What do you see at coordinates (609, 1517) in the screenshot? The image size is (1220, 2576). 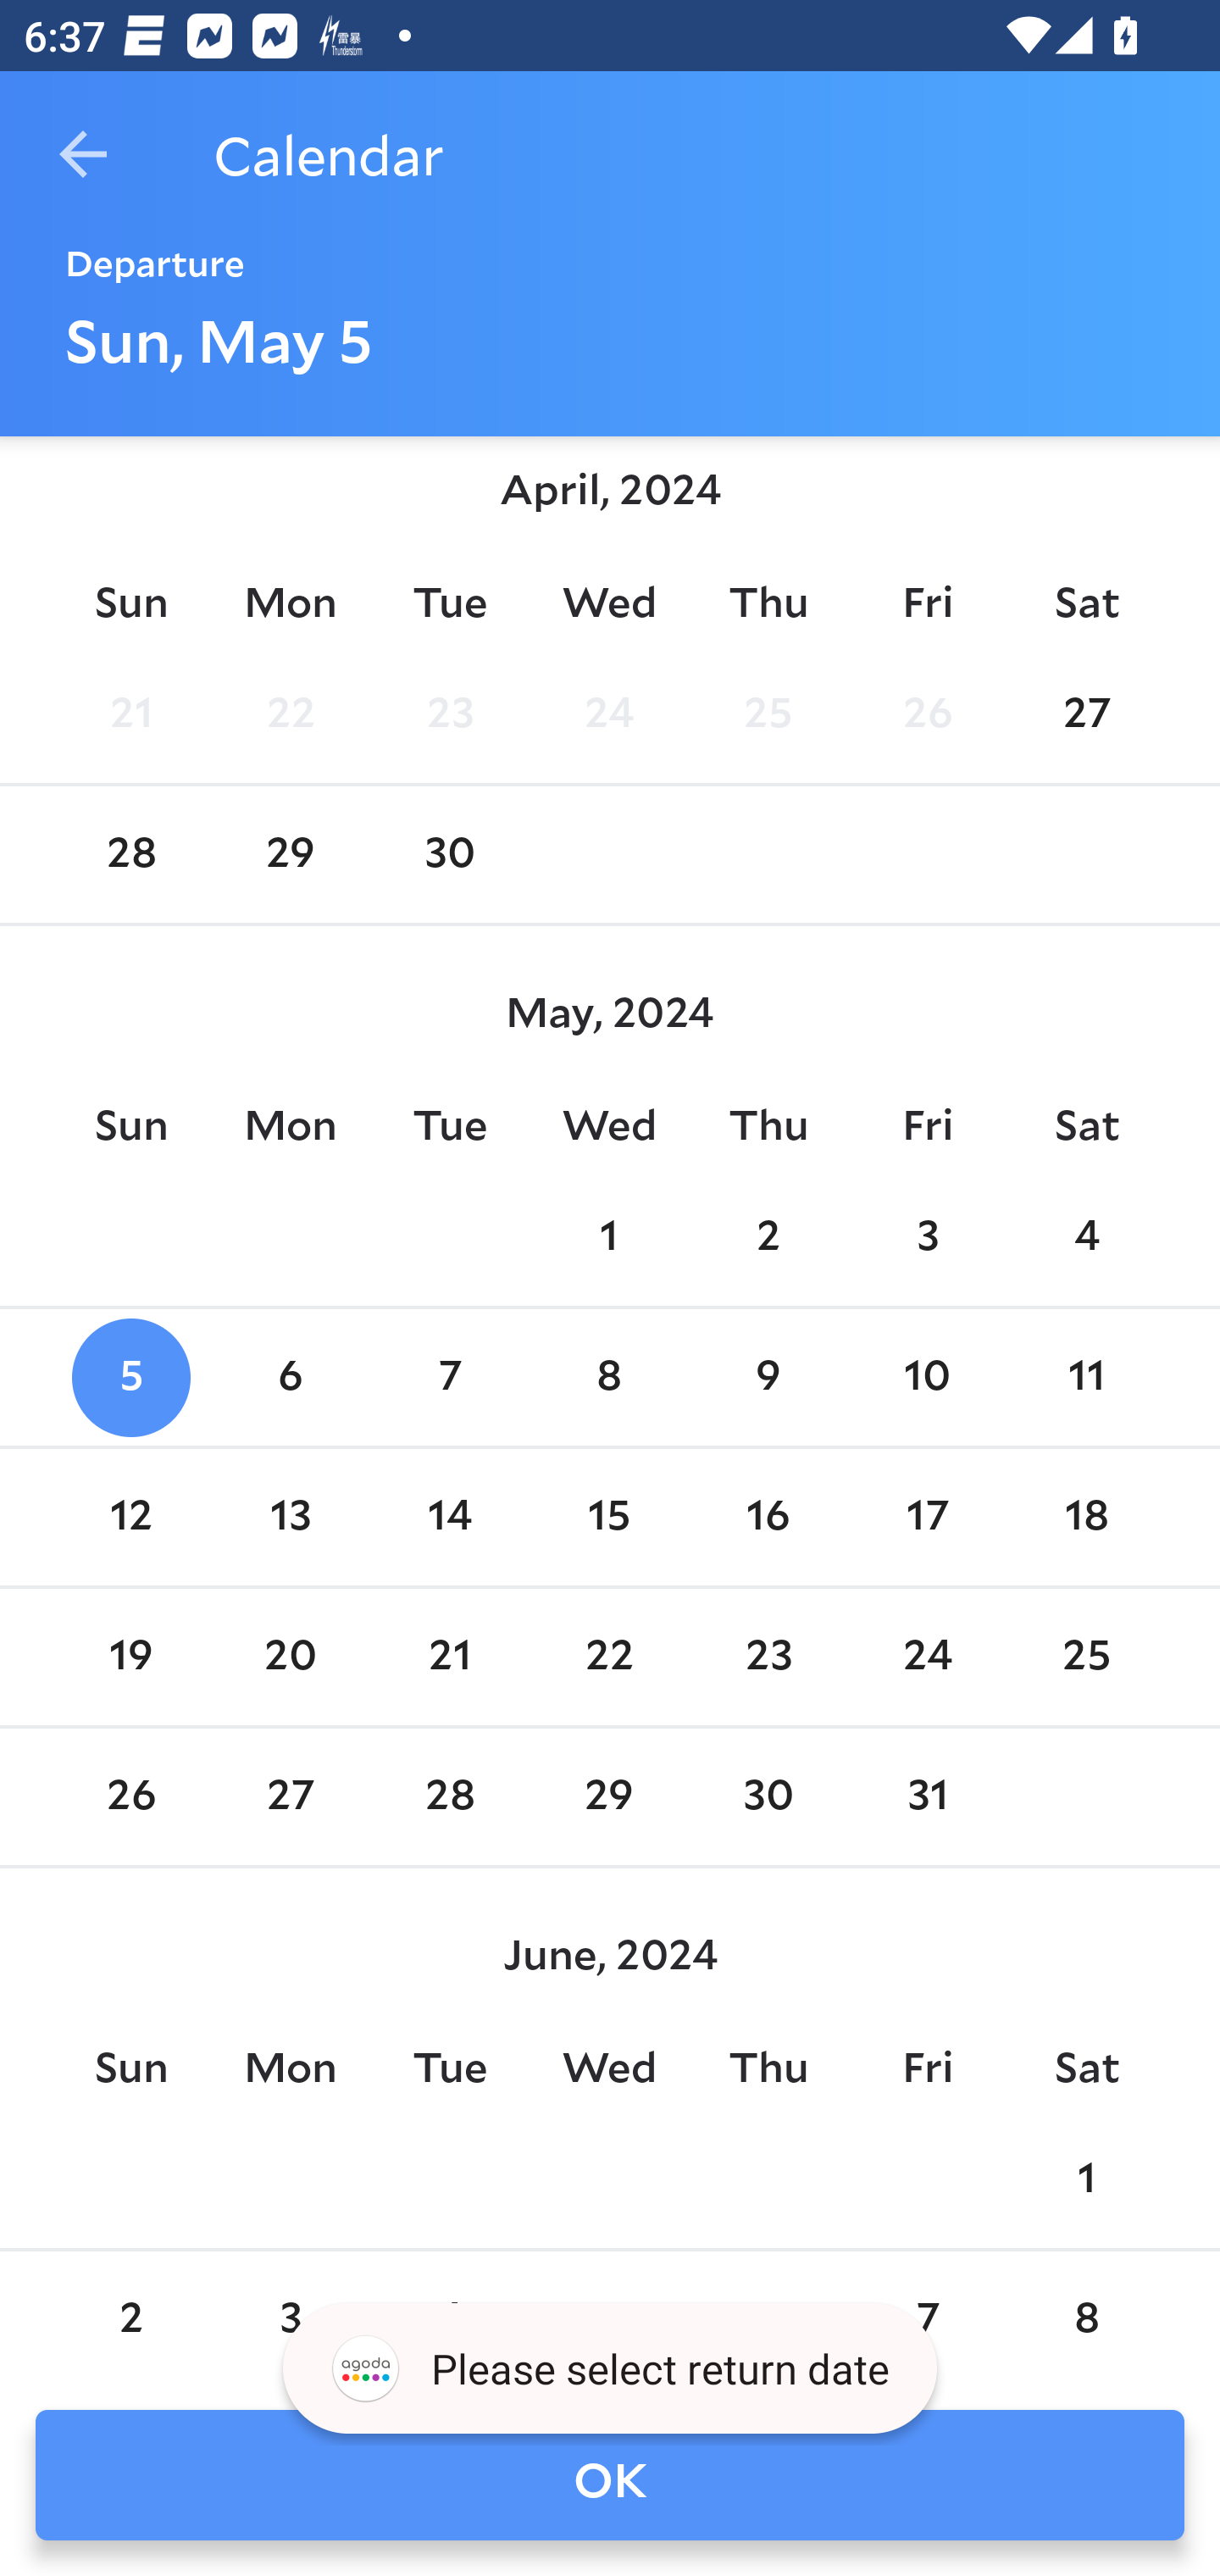 I see `15` at bounding box center [609, 1517].